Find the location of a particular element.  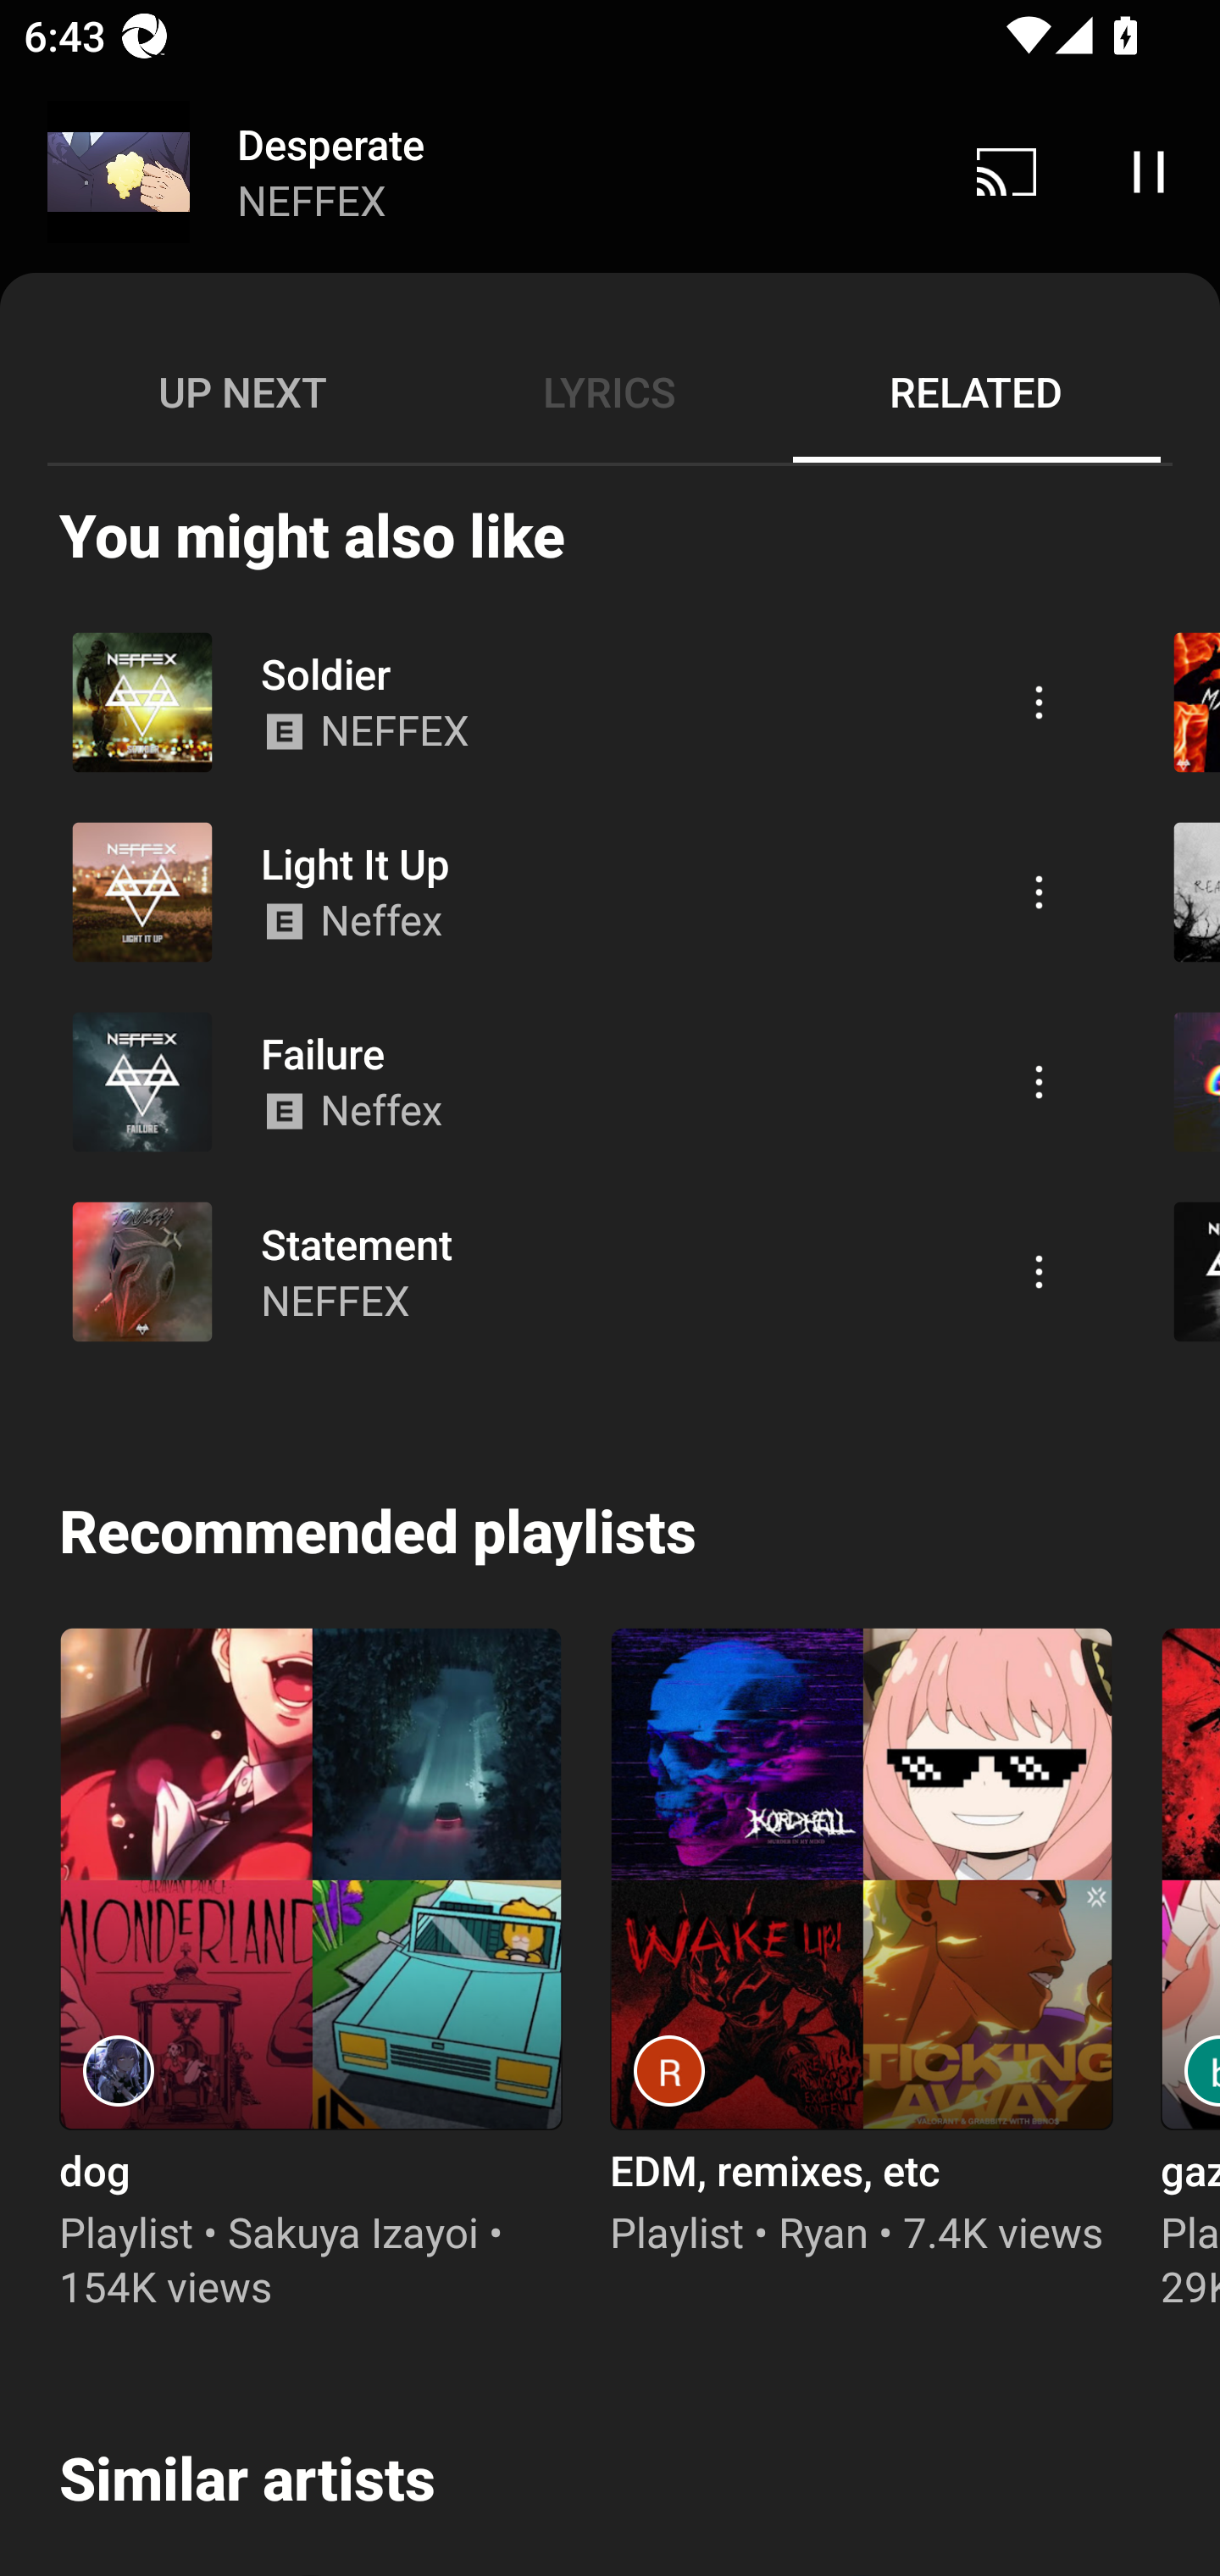

Desperate NEFFEX is located at coordinates (468, 173).